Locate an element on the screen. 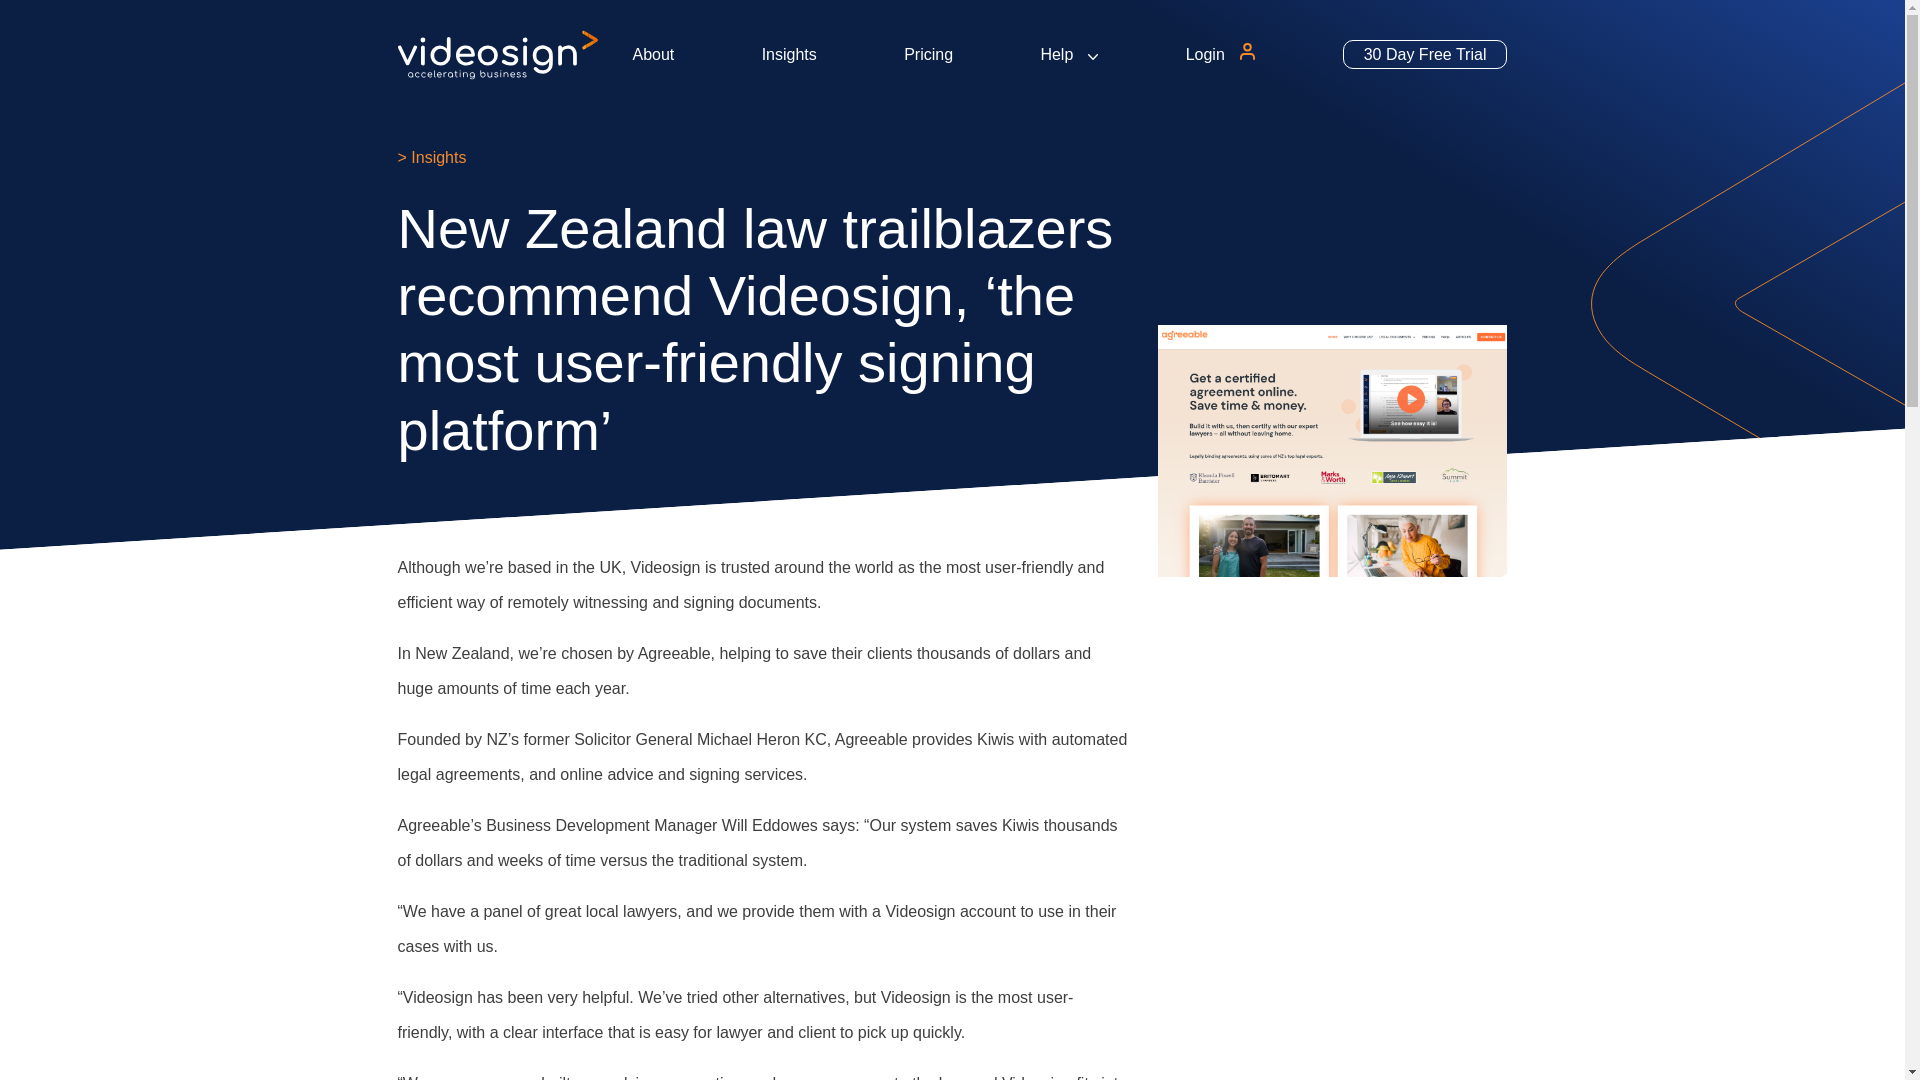  Insights is located at coordinates (790, 54).